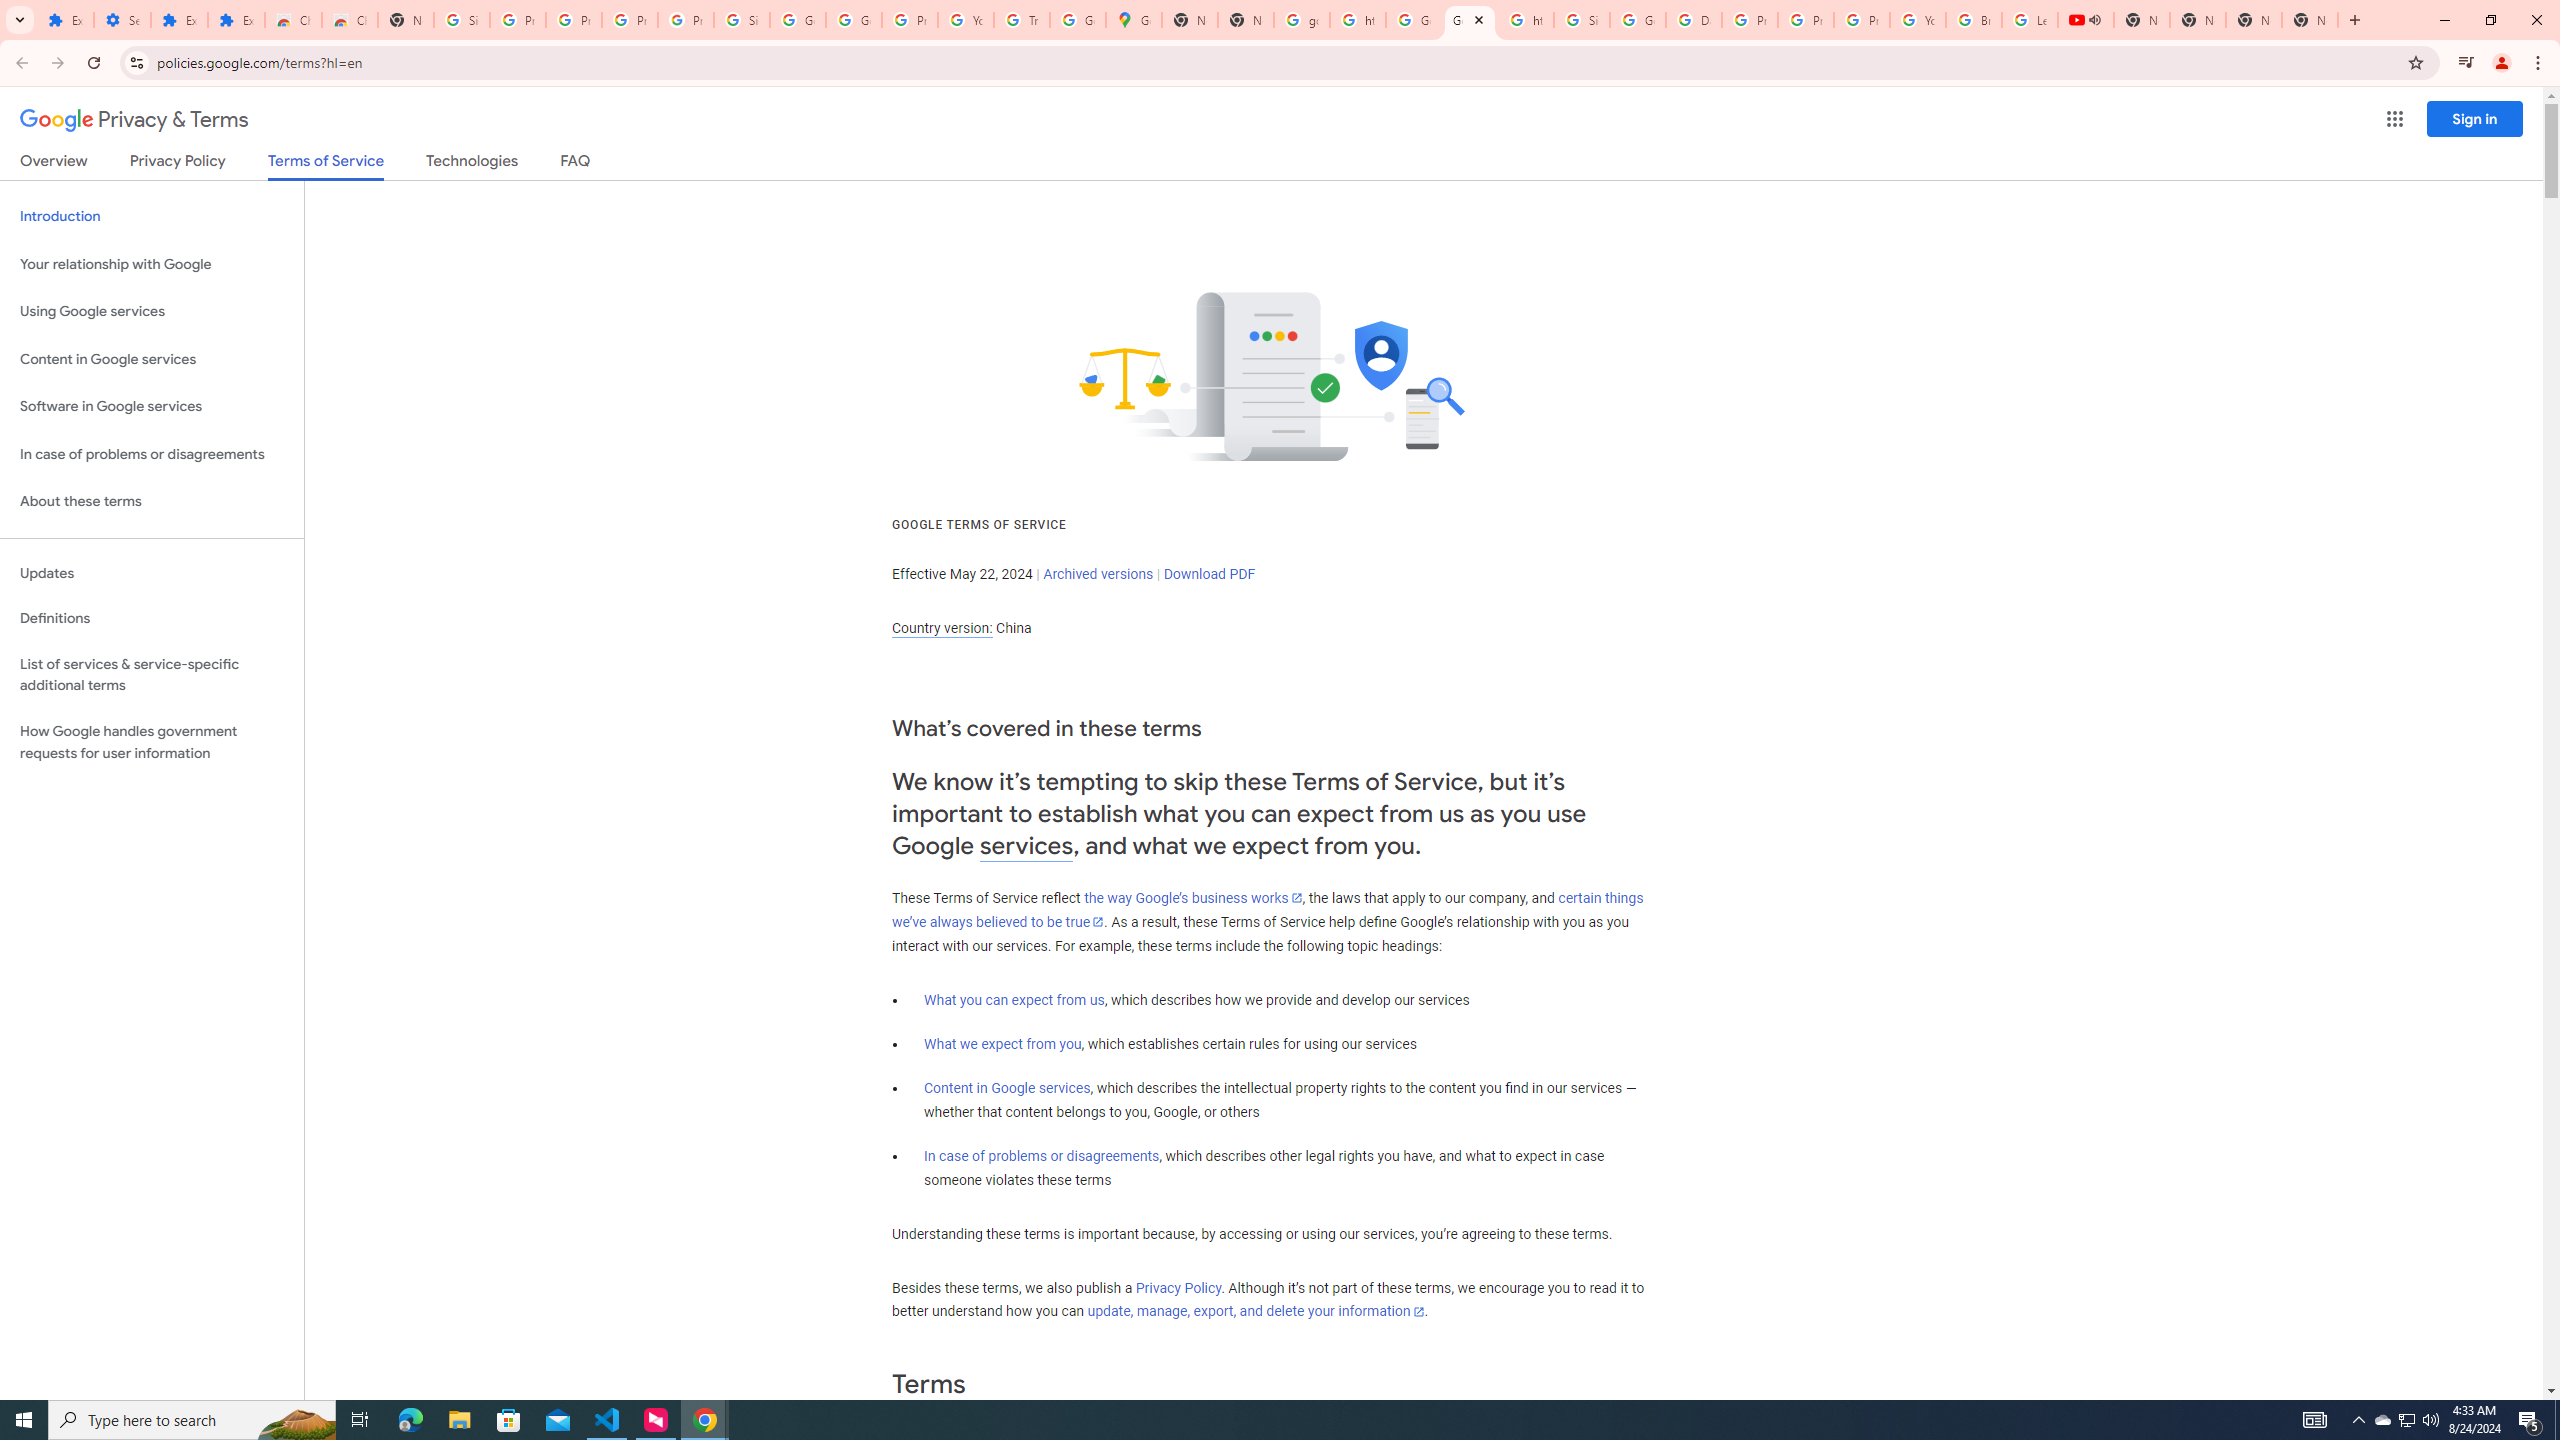 Image resolution: width=2560 pixels, height=1440 pixels. Describe the element at coordinates (1806, 20) in the screenshot. I see `Privacy Help Center - Policies Help` at that location.